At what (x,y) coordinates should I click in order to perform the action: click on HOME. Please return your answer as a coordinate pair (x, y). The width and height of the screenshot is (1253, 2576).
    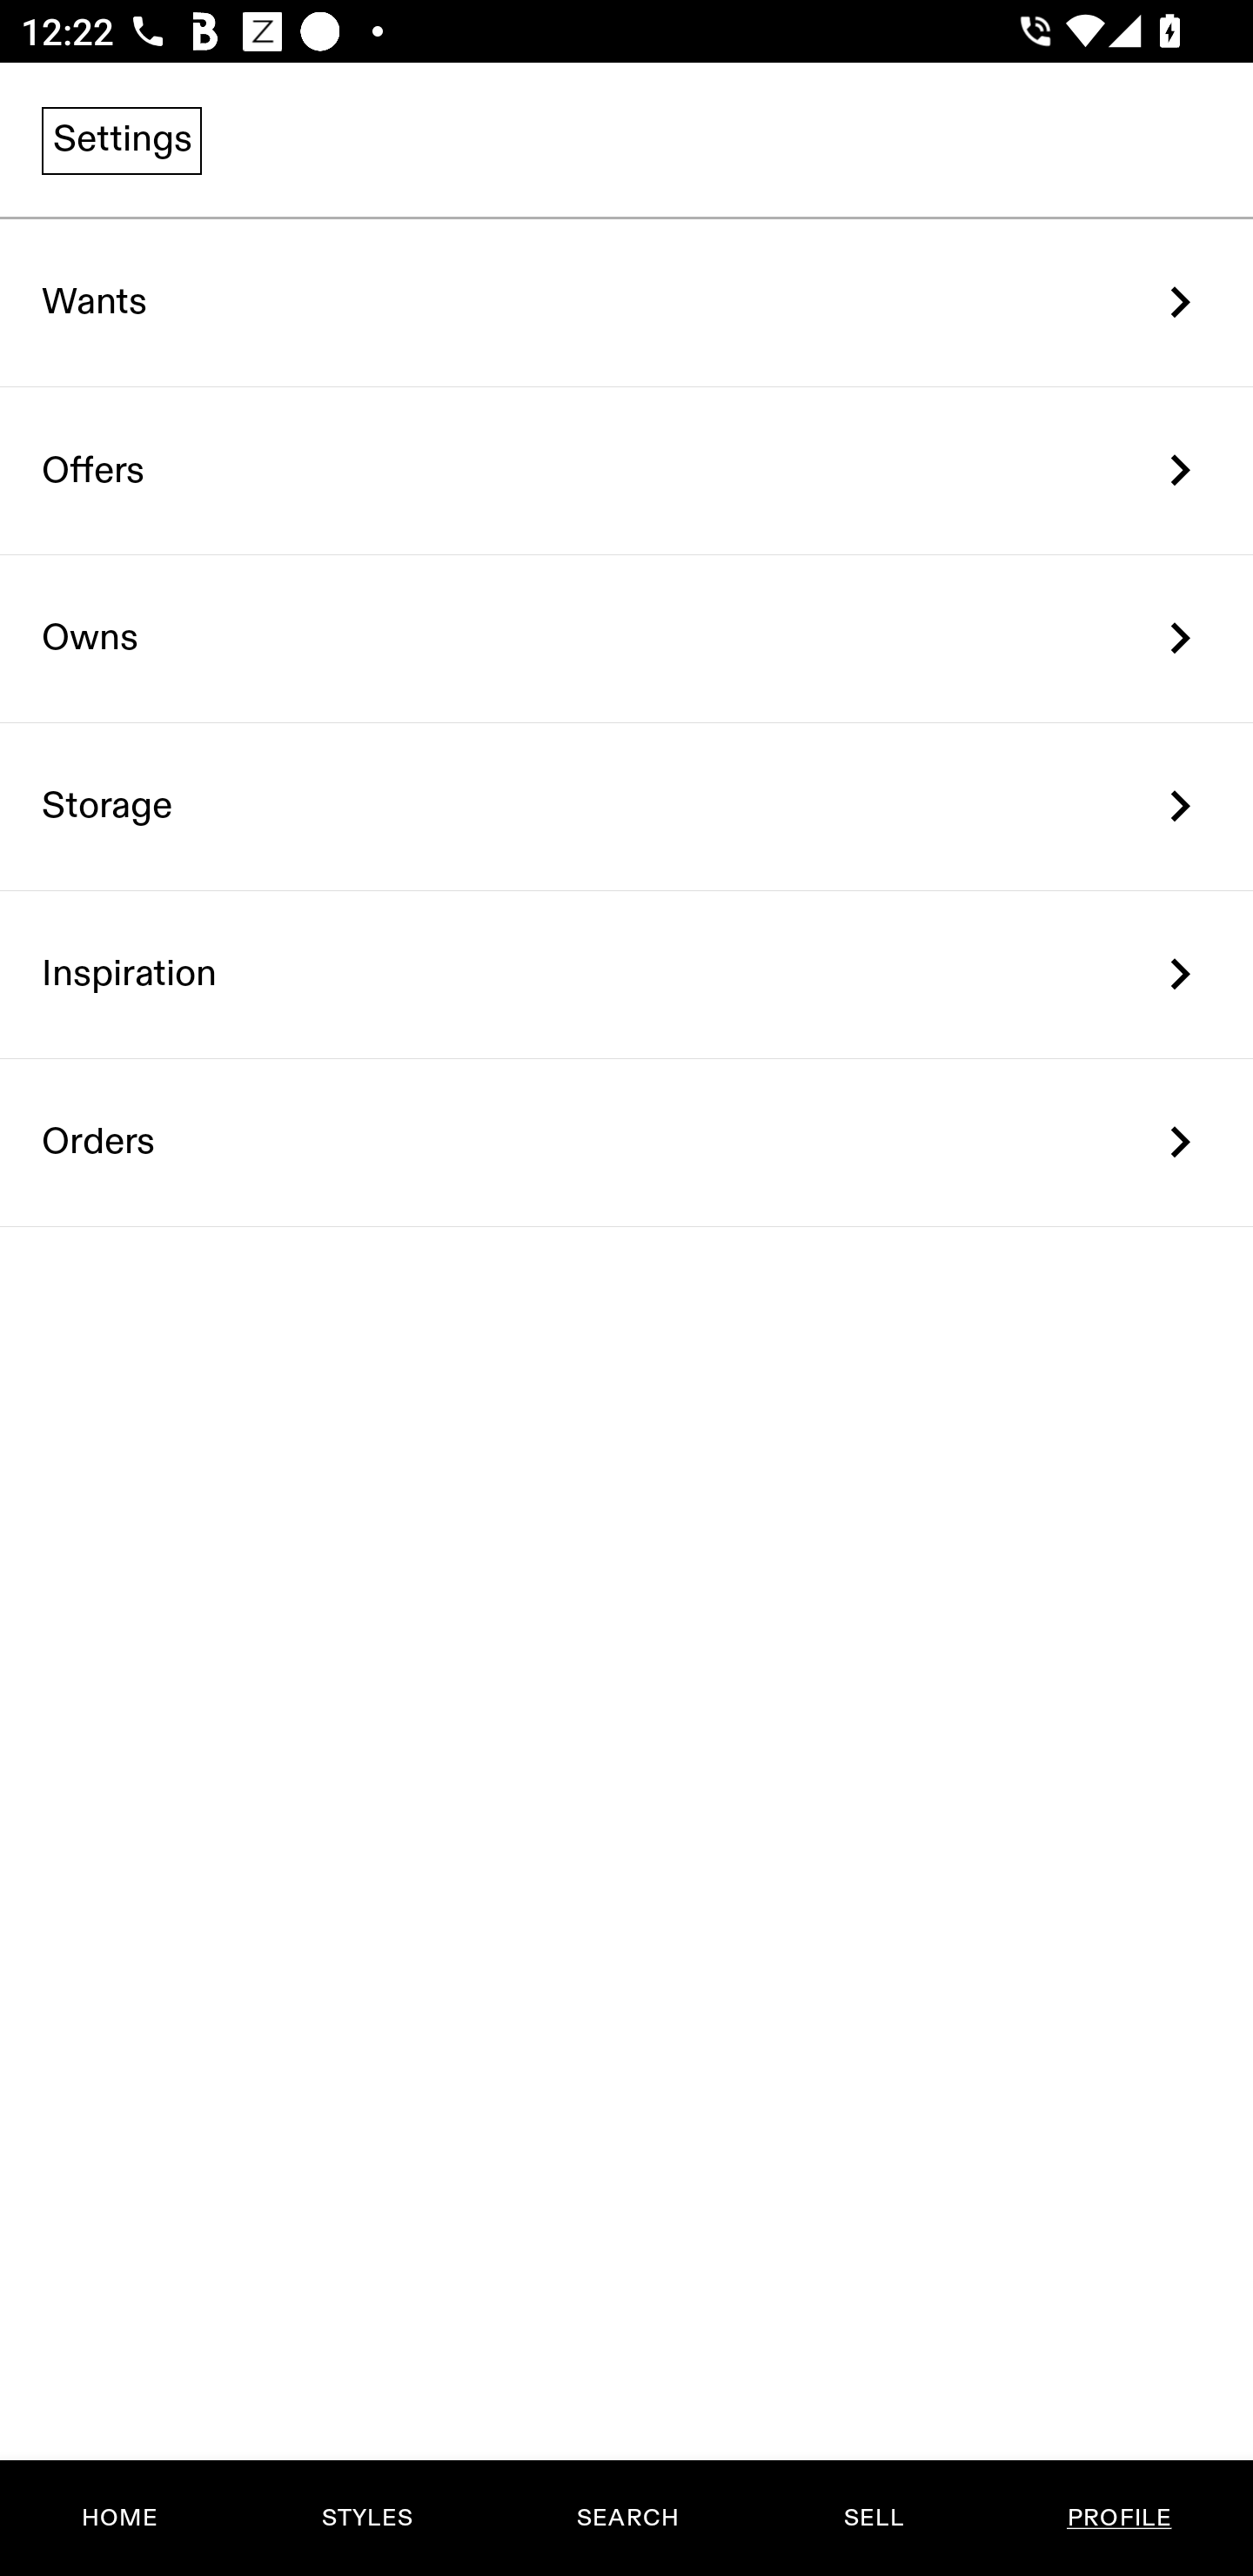
    Looking at the image, I should click on (120, 2518).